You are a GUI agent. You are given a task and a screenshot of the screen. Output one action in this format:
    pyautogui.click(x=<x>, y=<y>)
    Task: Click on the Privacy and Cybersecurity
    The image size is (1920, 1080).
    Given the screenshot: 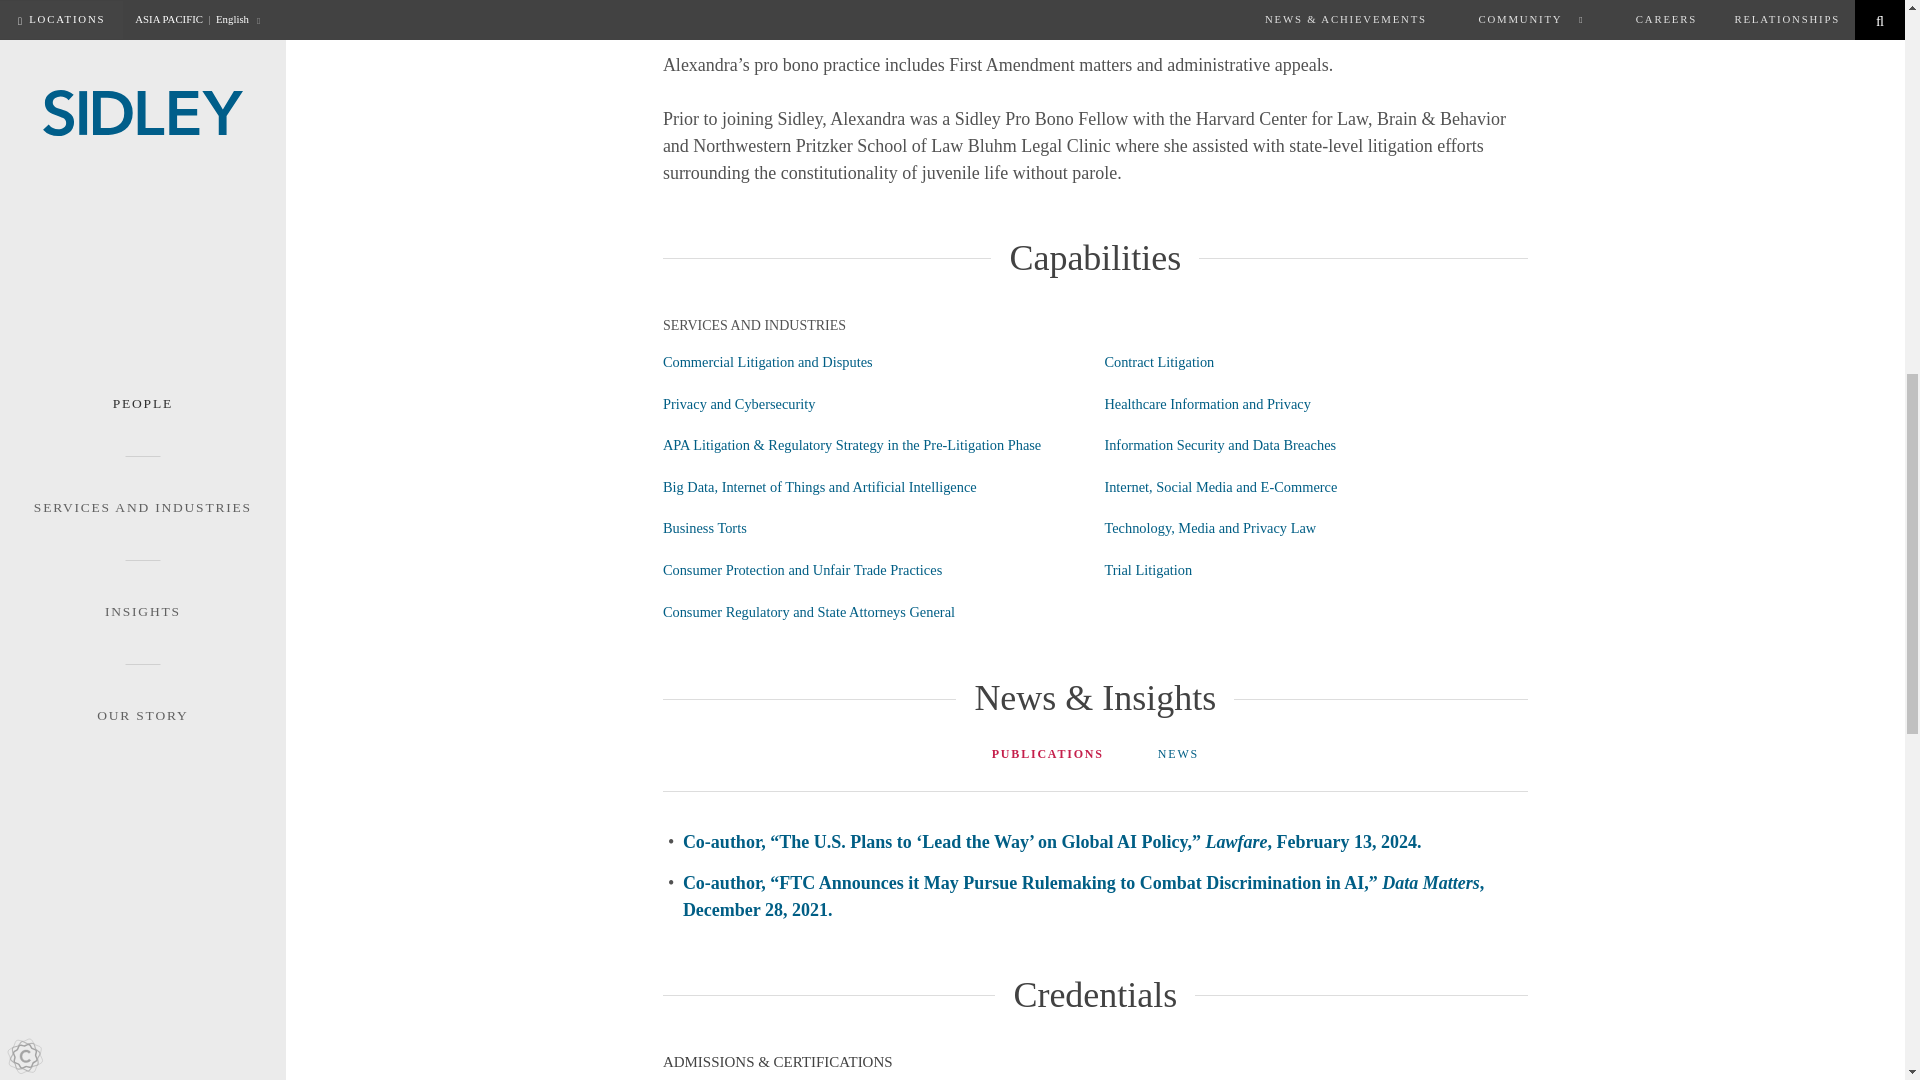 What is the action you would take?
    pyautogui.click(x=739, y=404)
    